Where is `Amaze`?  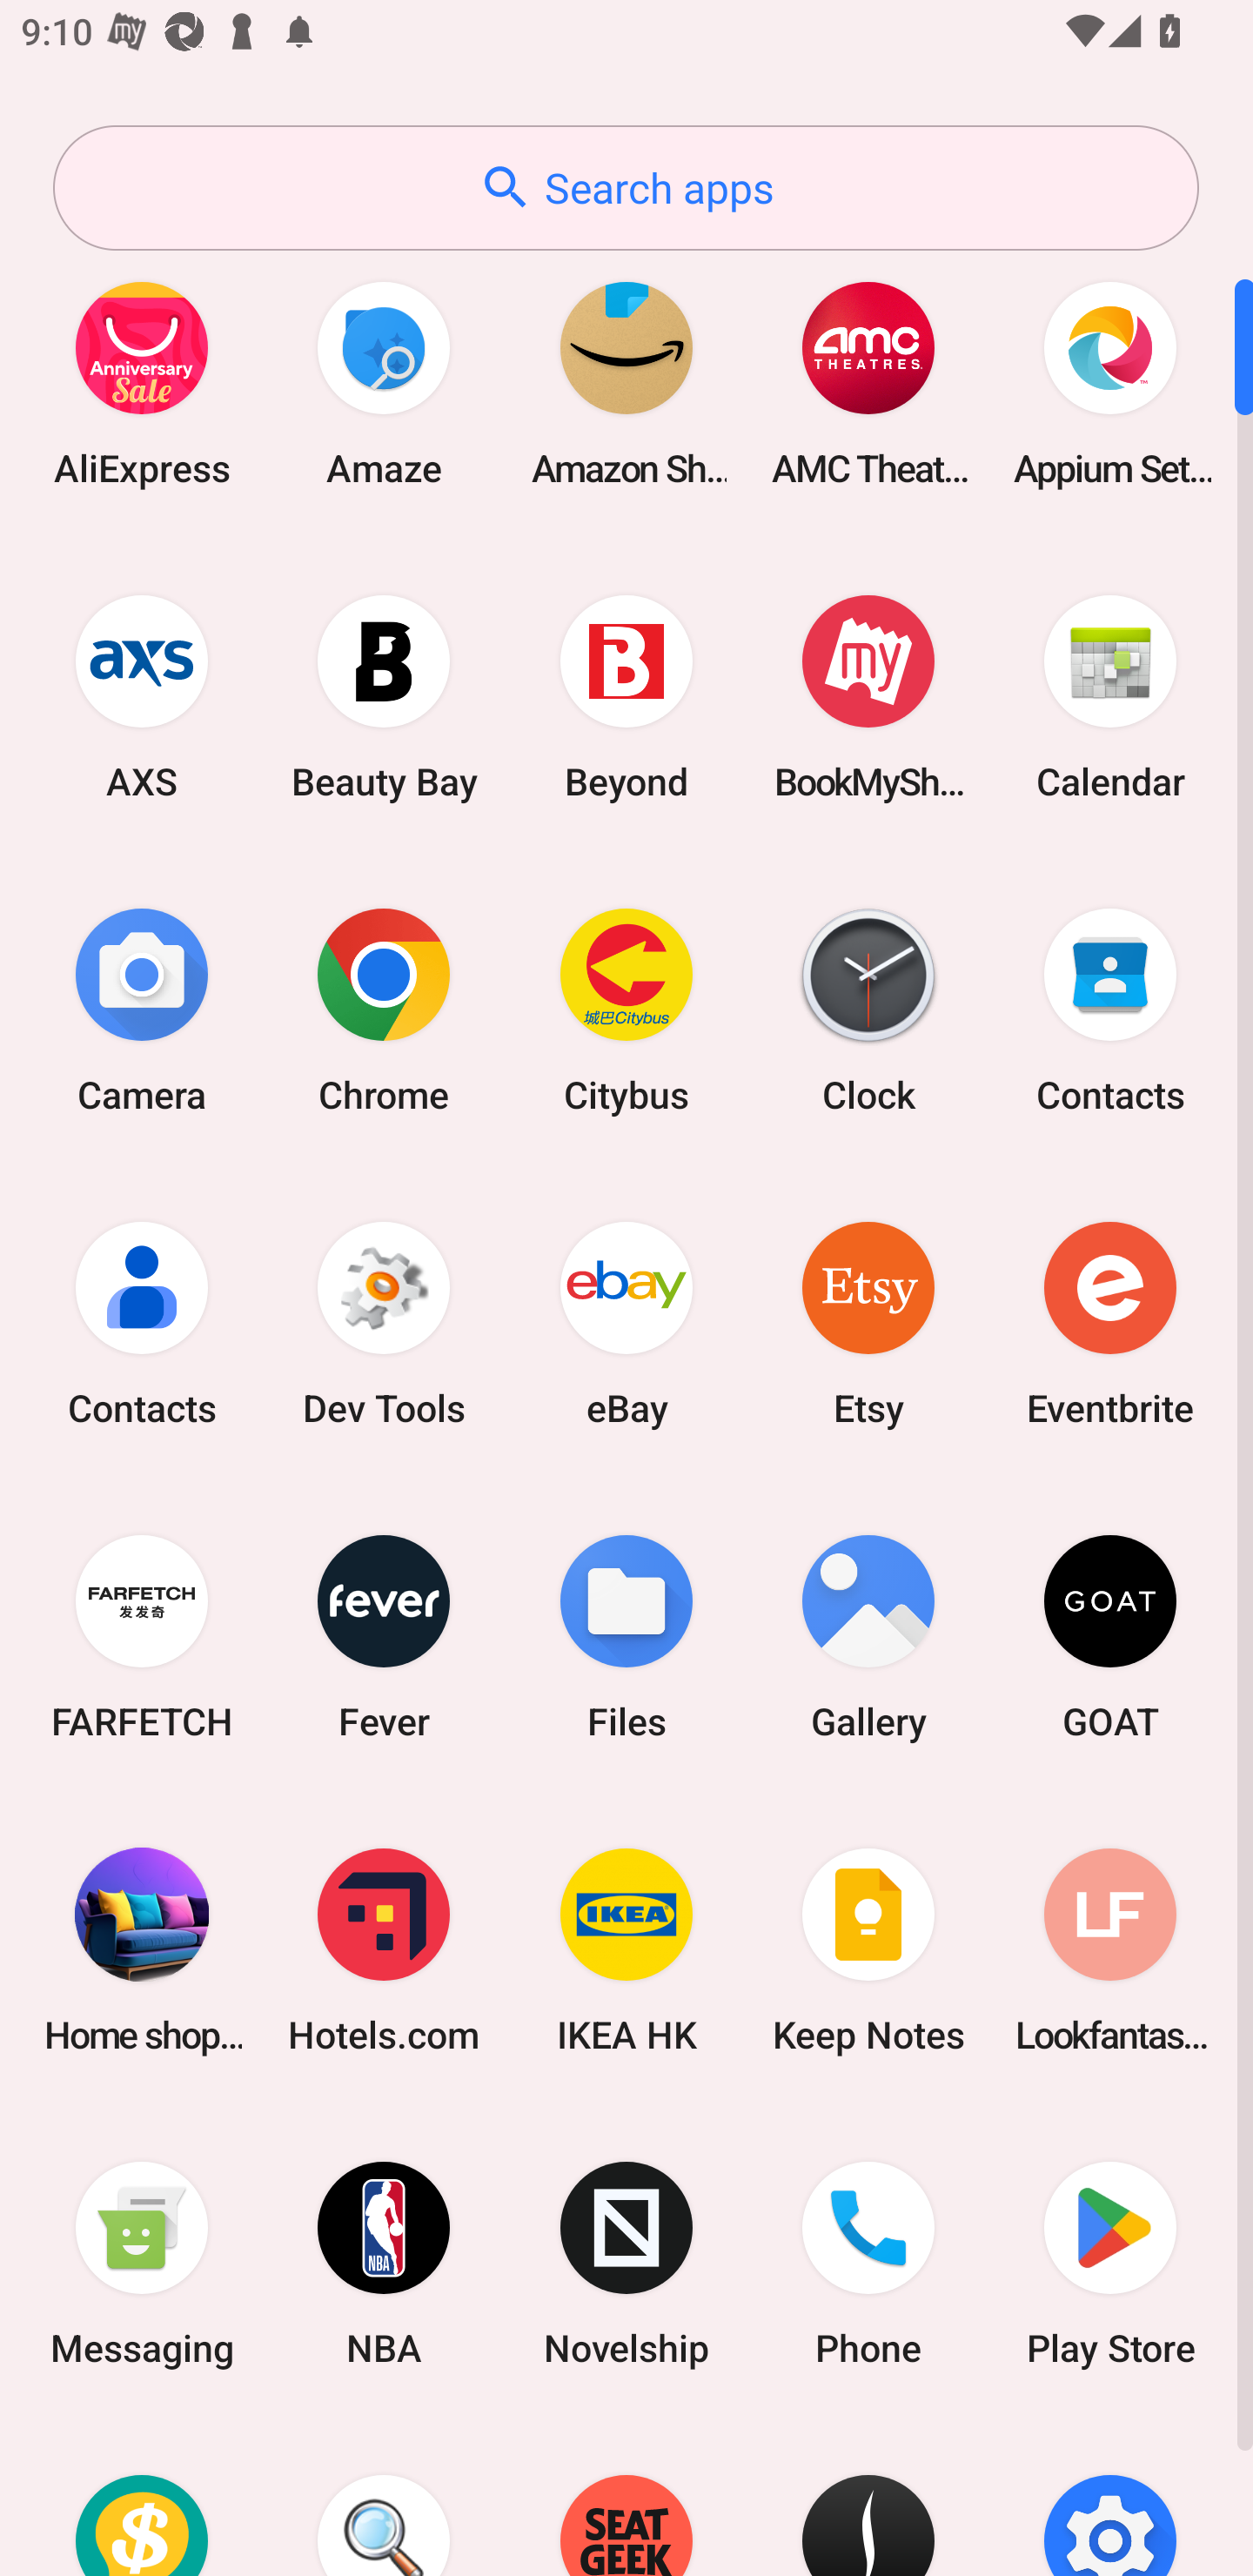
Amaze is located at coordinates (384, 383).